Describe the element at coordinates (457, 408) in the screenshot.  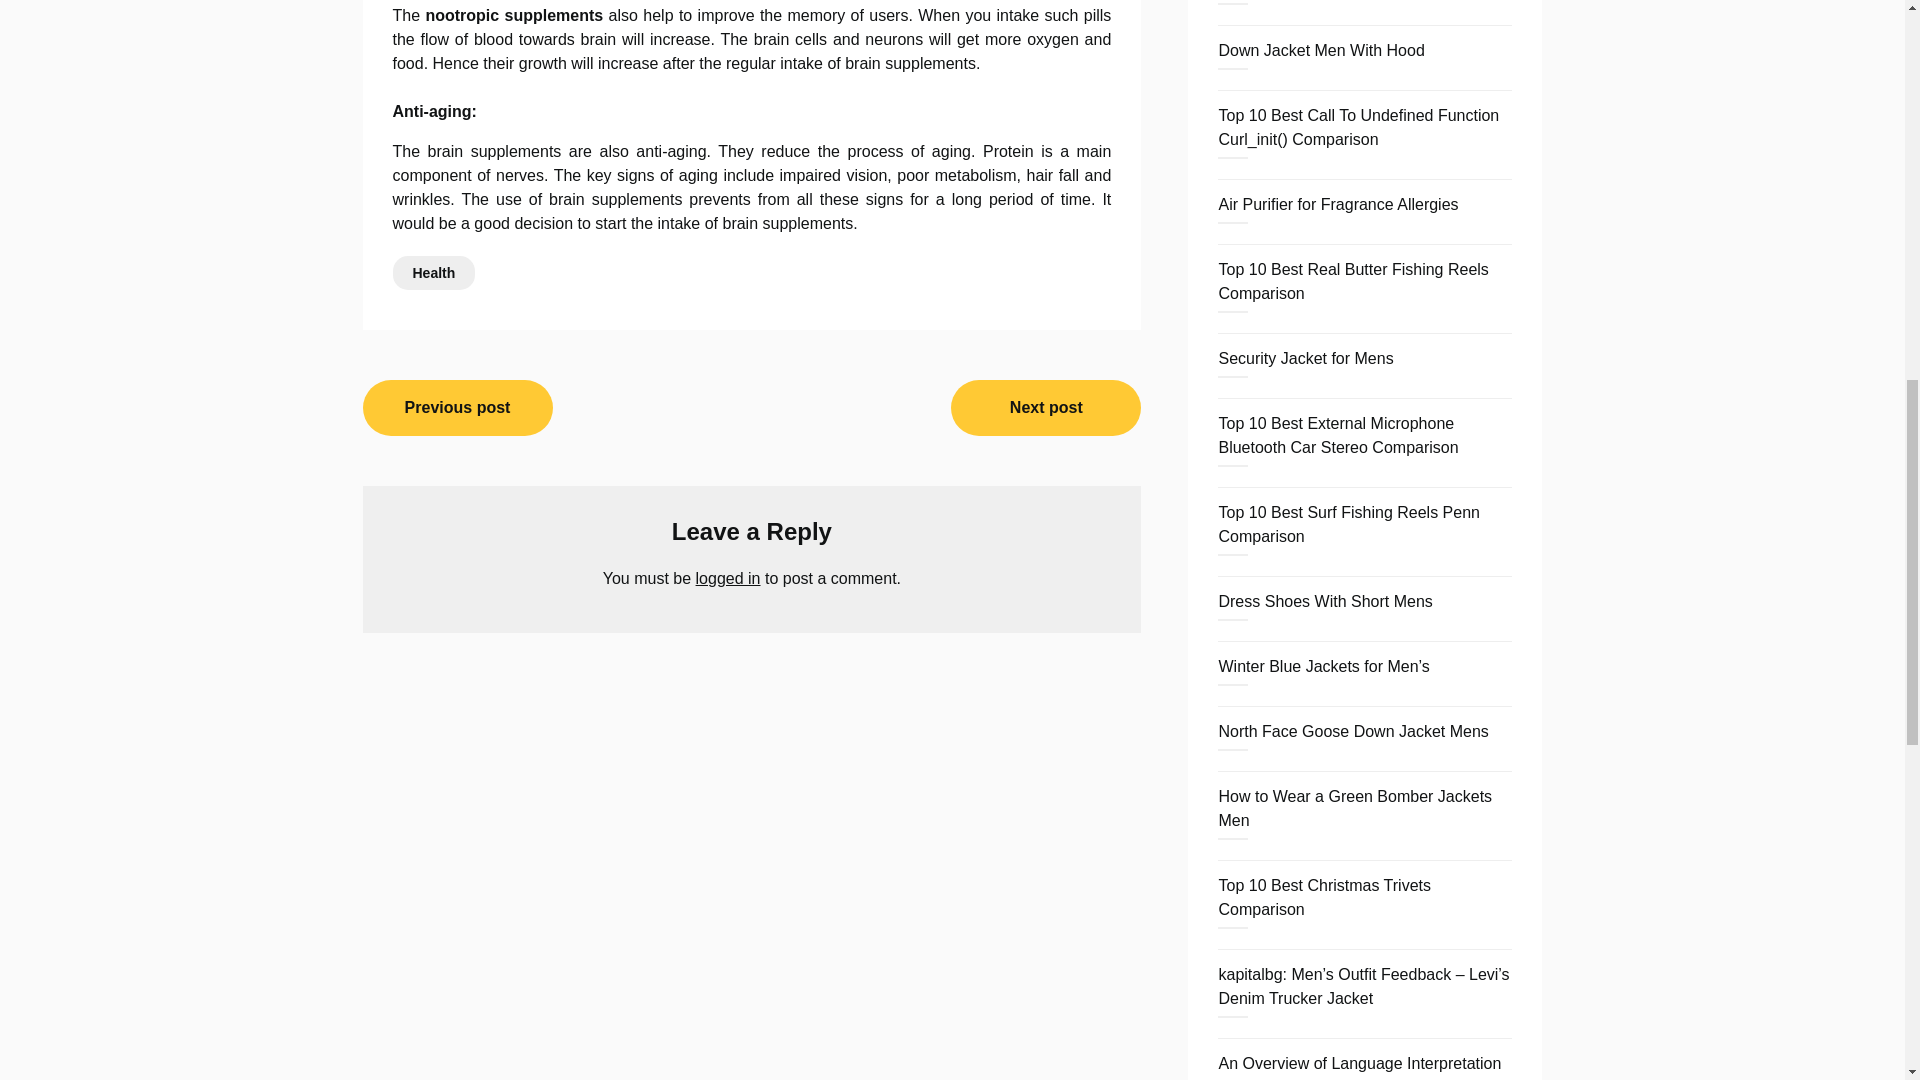
I see `Previous post` at that location.